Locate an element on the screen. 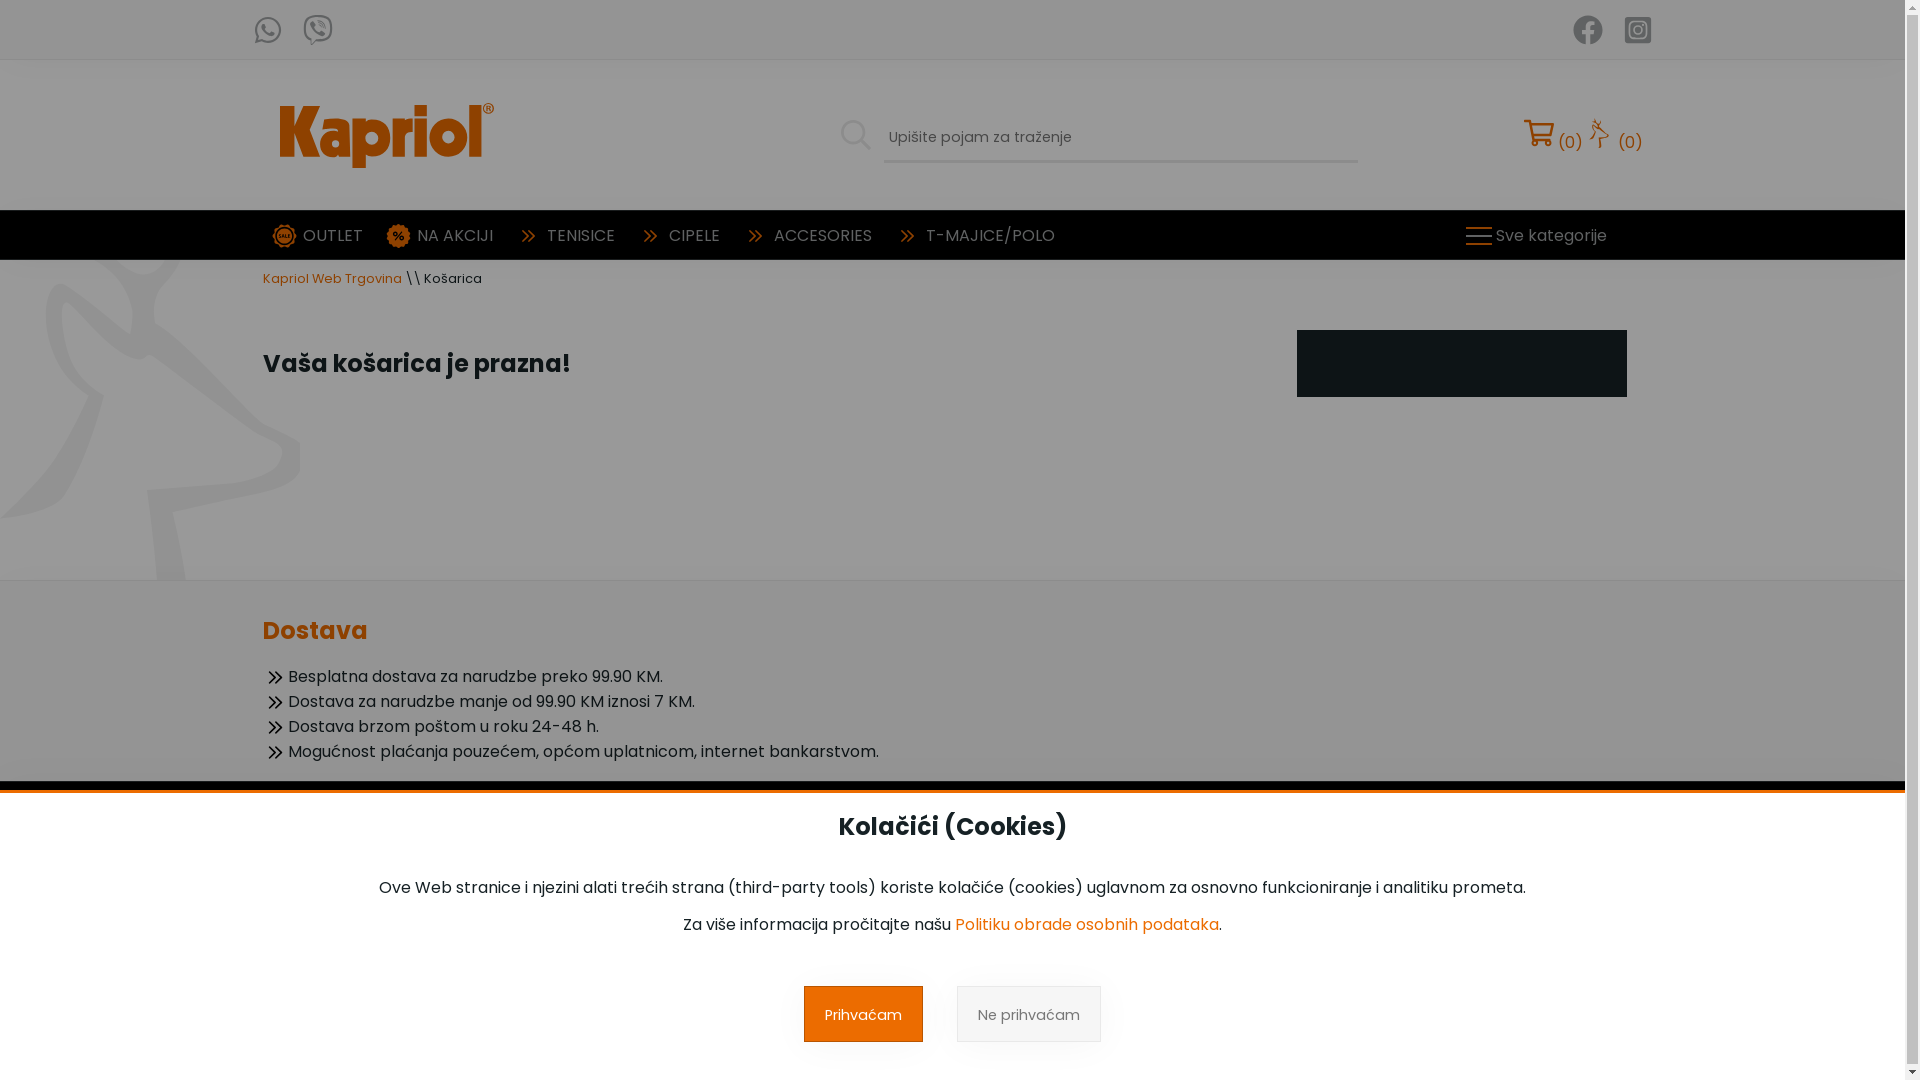 The image size is (1920, 1080). logo is located at coordinates (387, 135).